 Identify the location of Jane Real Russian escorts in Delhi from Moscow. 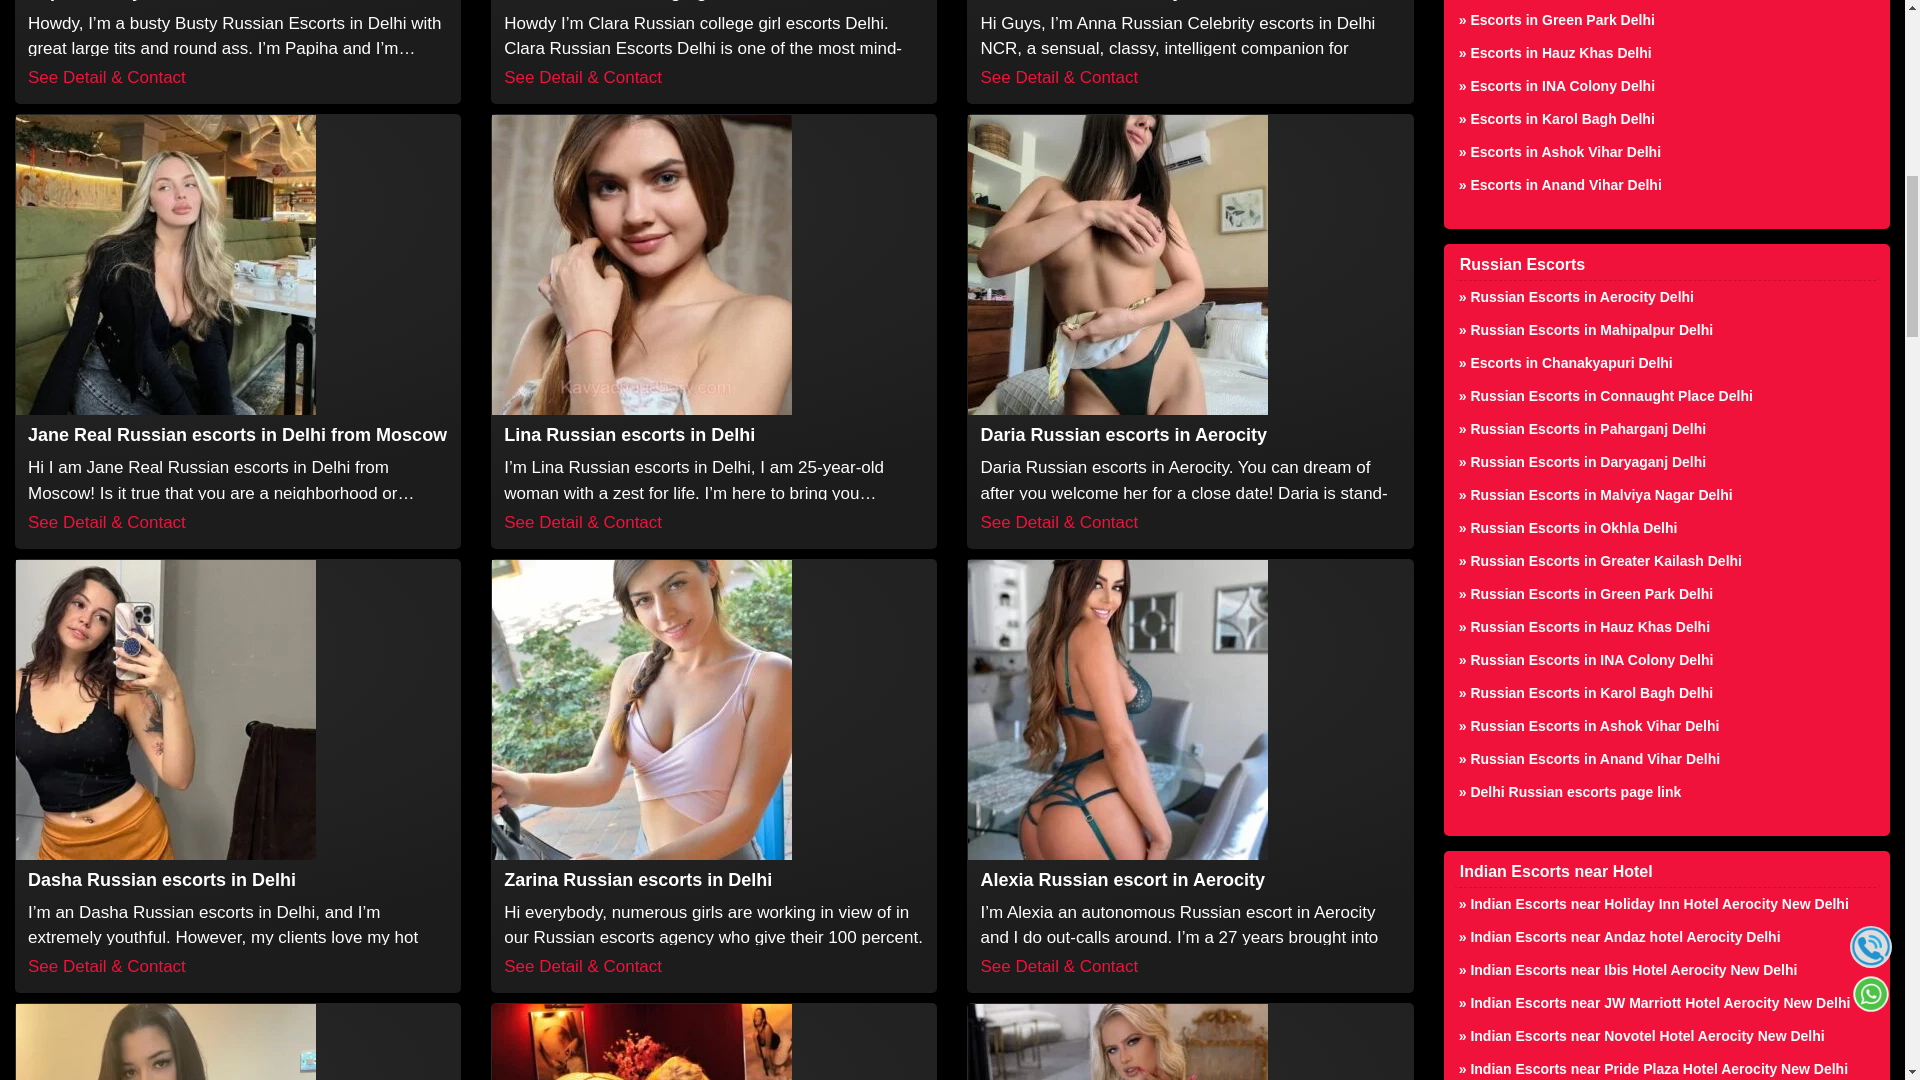
(238, 434).